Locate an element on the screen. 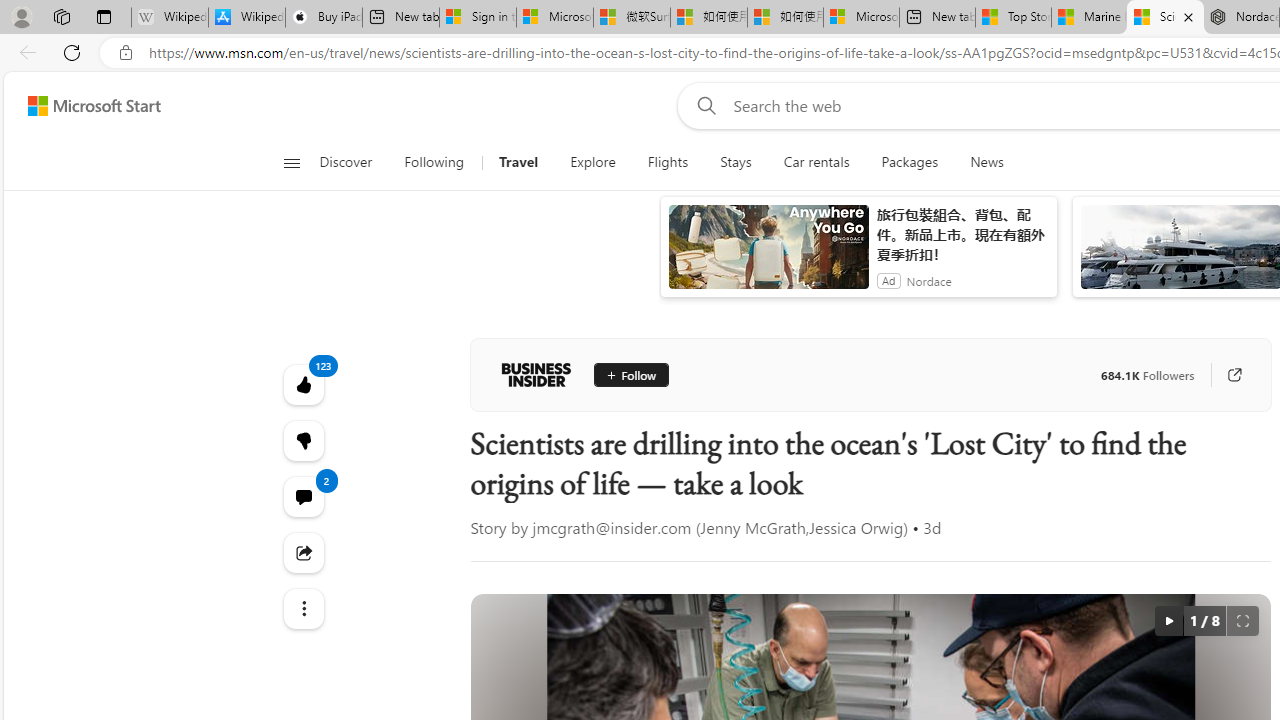 This screenshot has height=720, width=1280. Skip to content is located at coordinates (86, 106).